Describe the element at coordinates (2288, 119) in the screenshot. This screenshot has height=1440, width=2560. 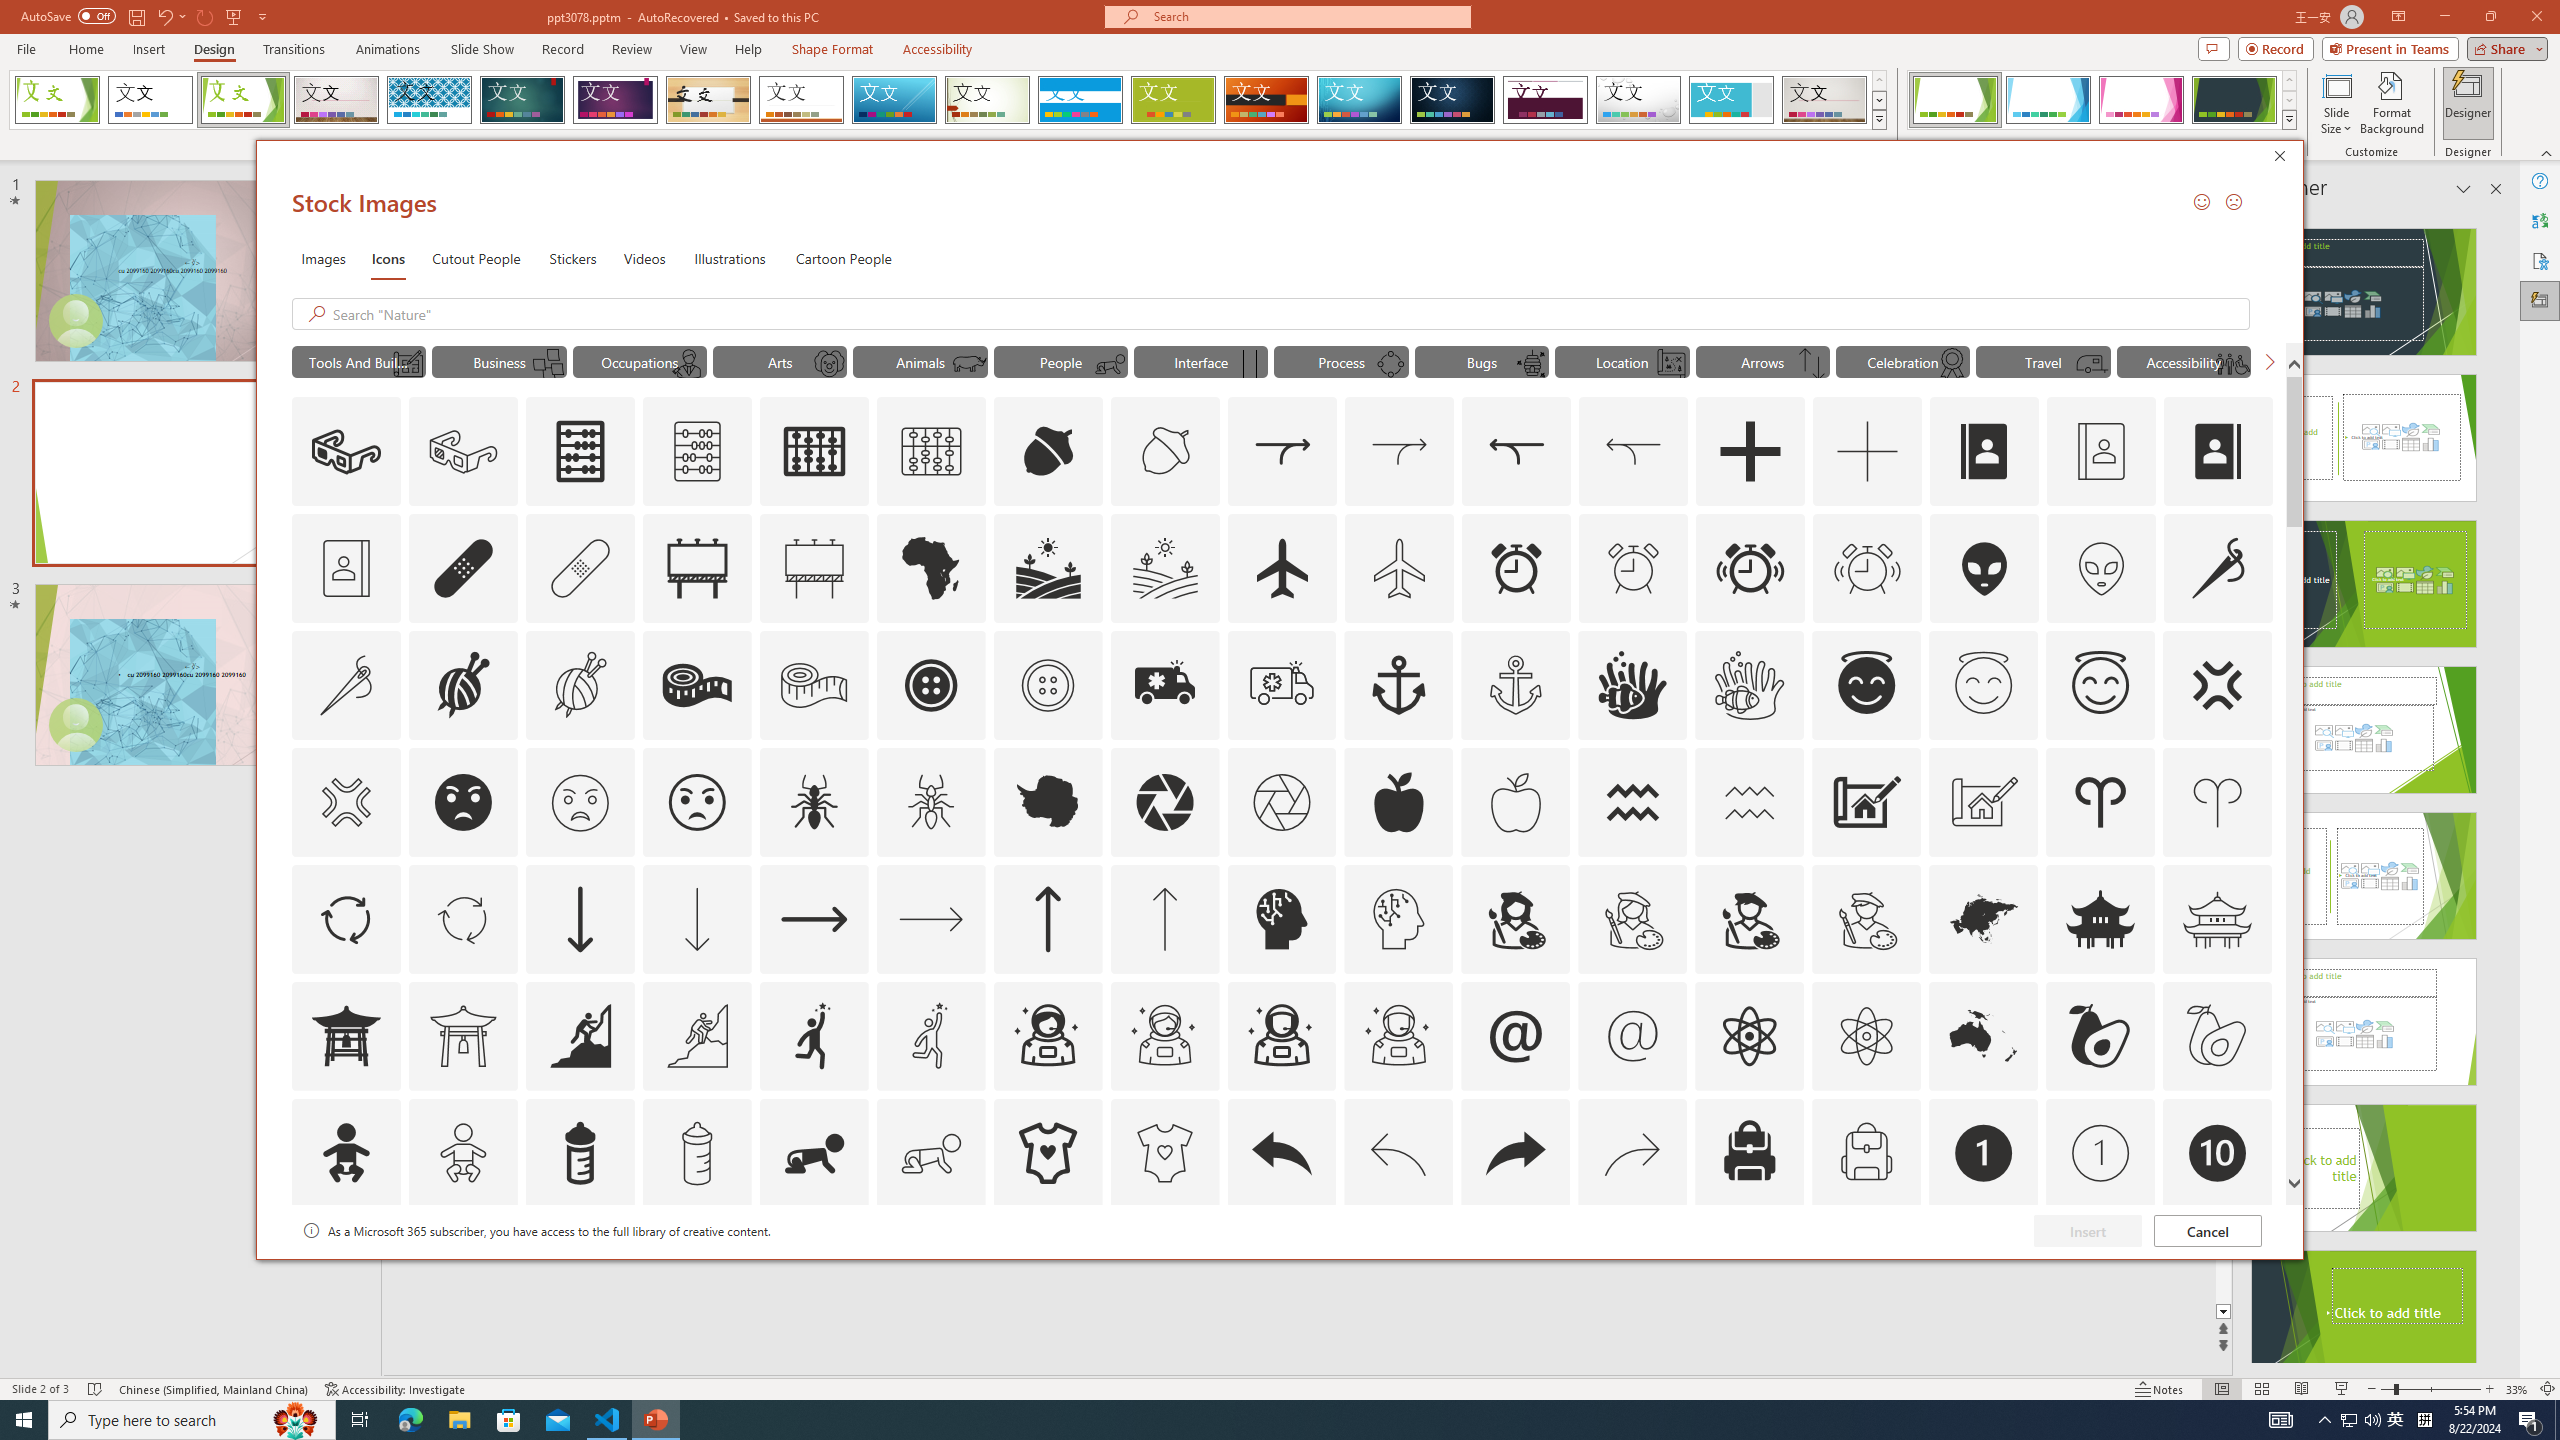
I see `Variants` at that location.